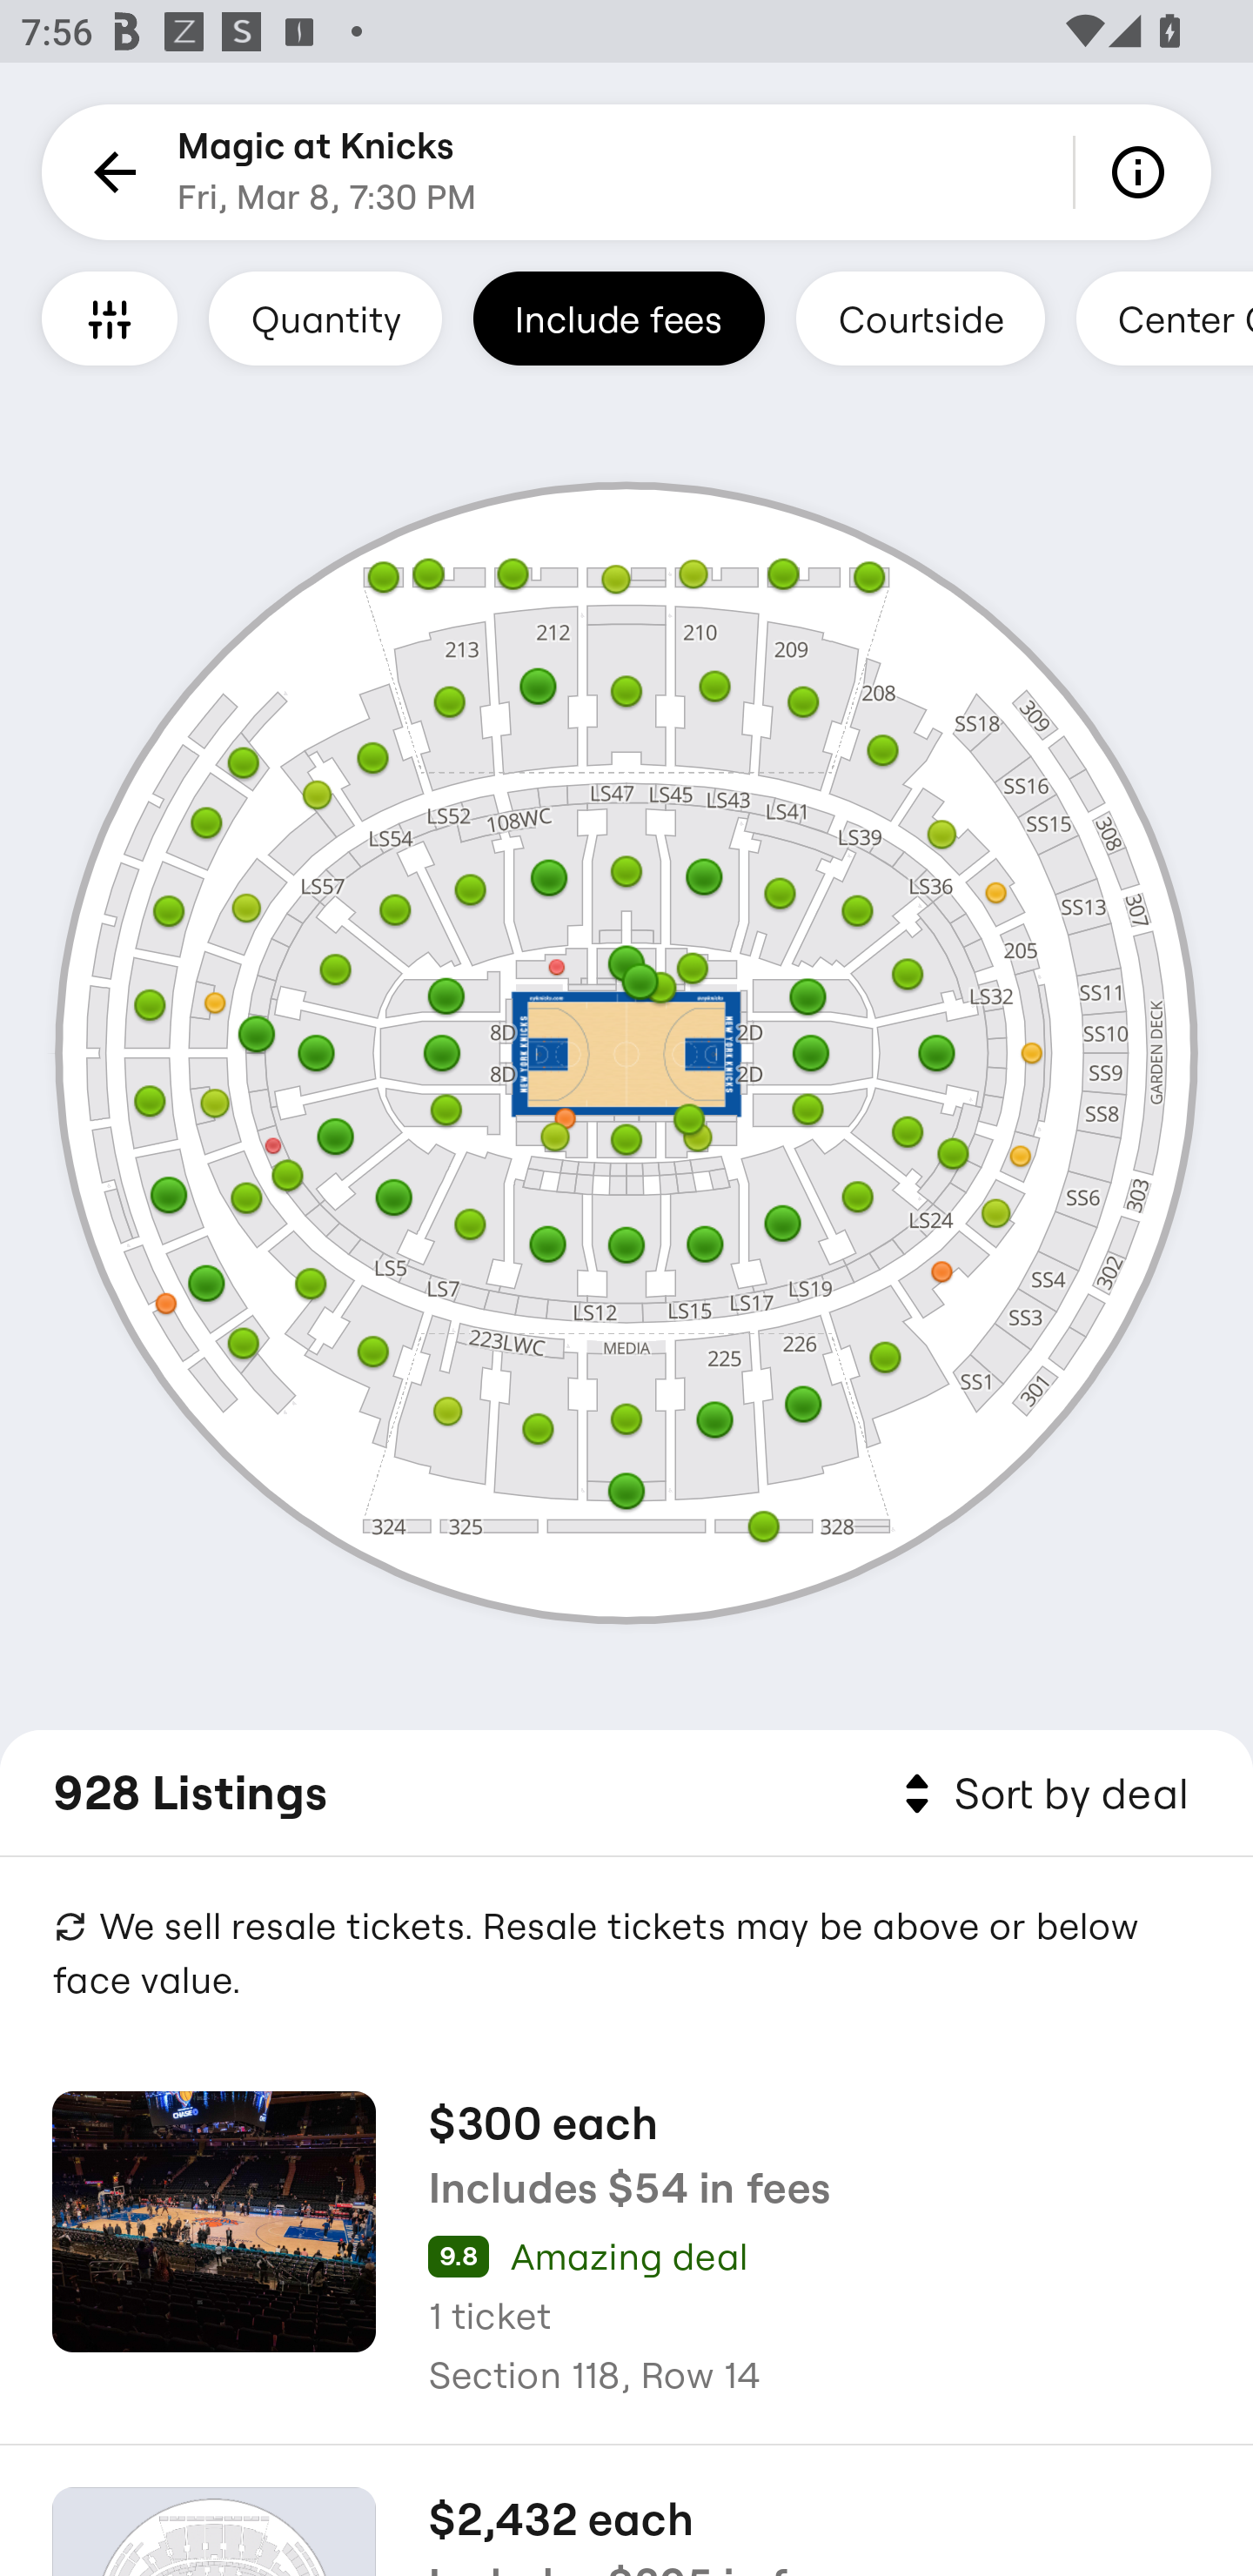 Image resolution: width=1253 pixels, height=2576 pixels. What do you see at coordinates (1041, 1794) in the screenshot?
I see `Sort by deal` at bounding box center [1041, 1794].